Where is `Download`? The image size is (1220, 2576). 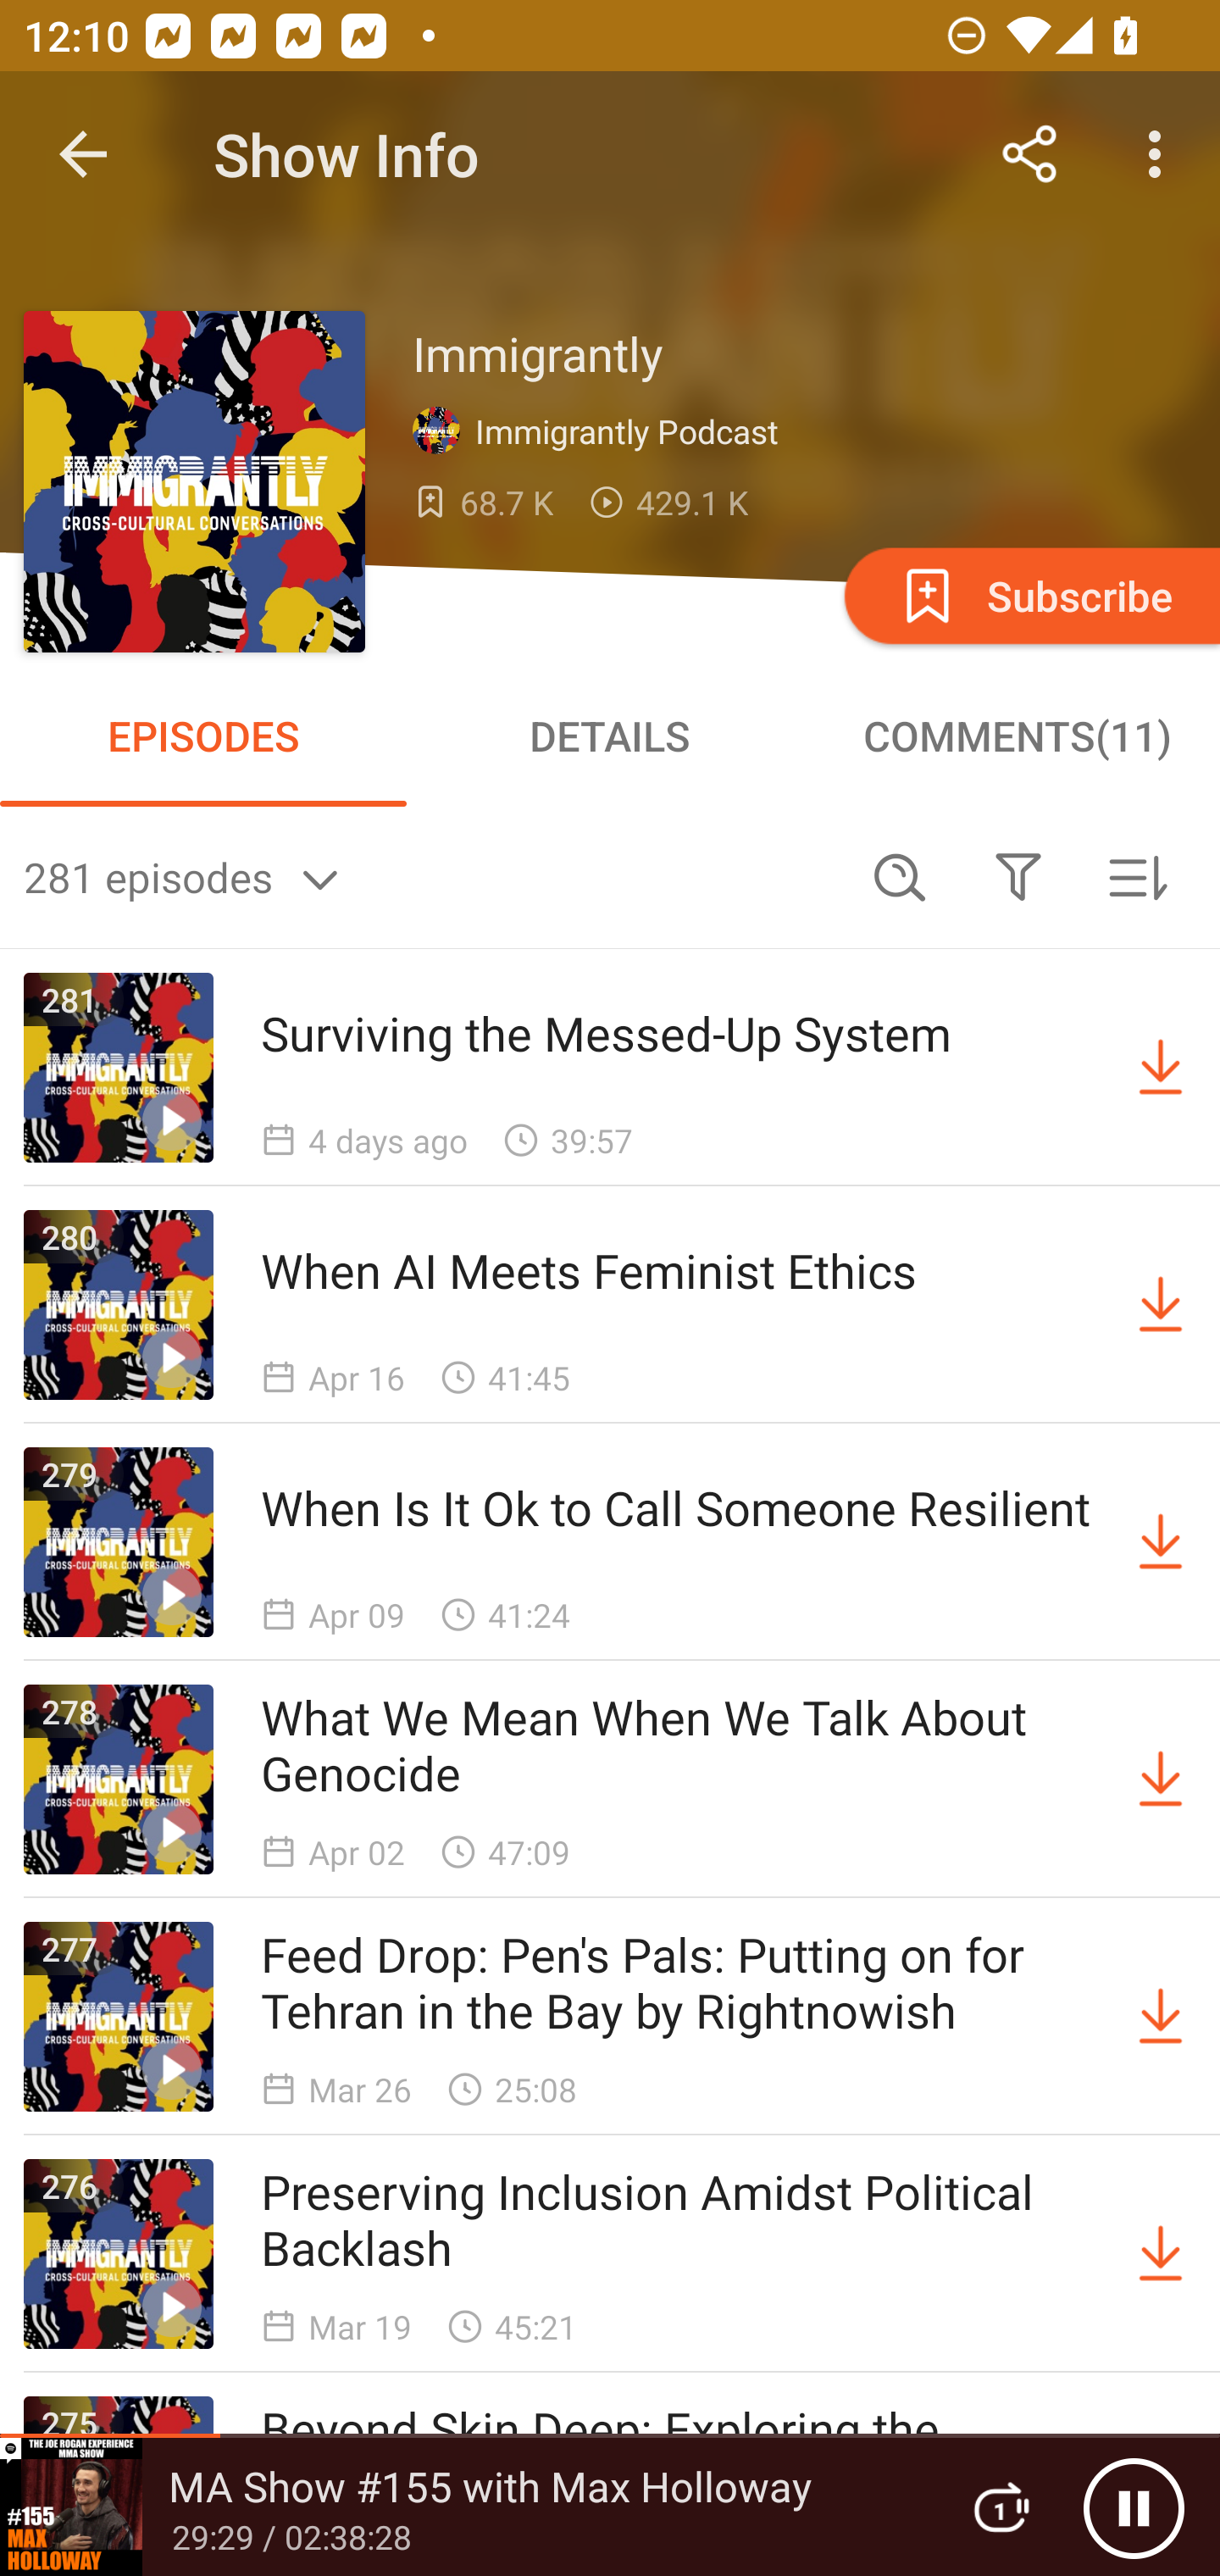 Download is located at coordinates (1161, 2254).